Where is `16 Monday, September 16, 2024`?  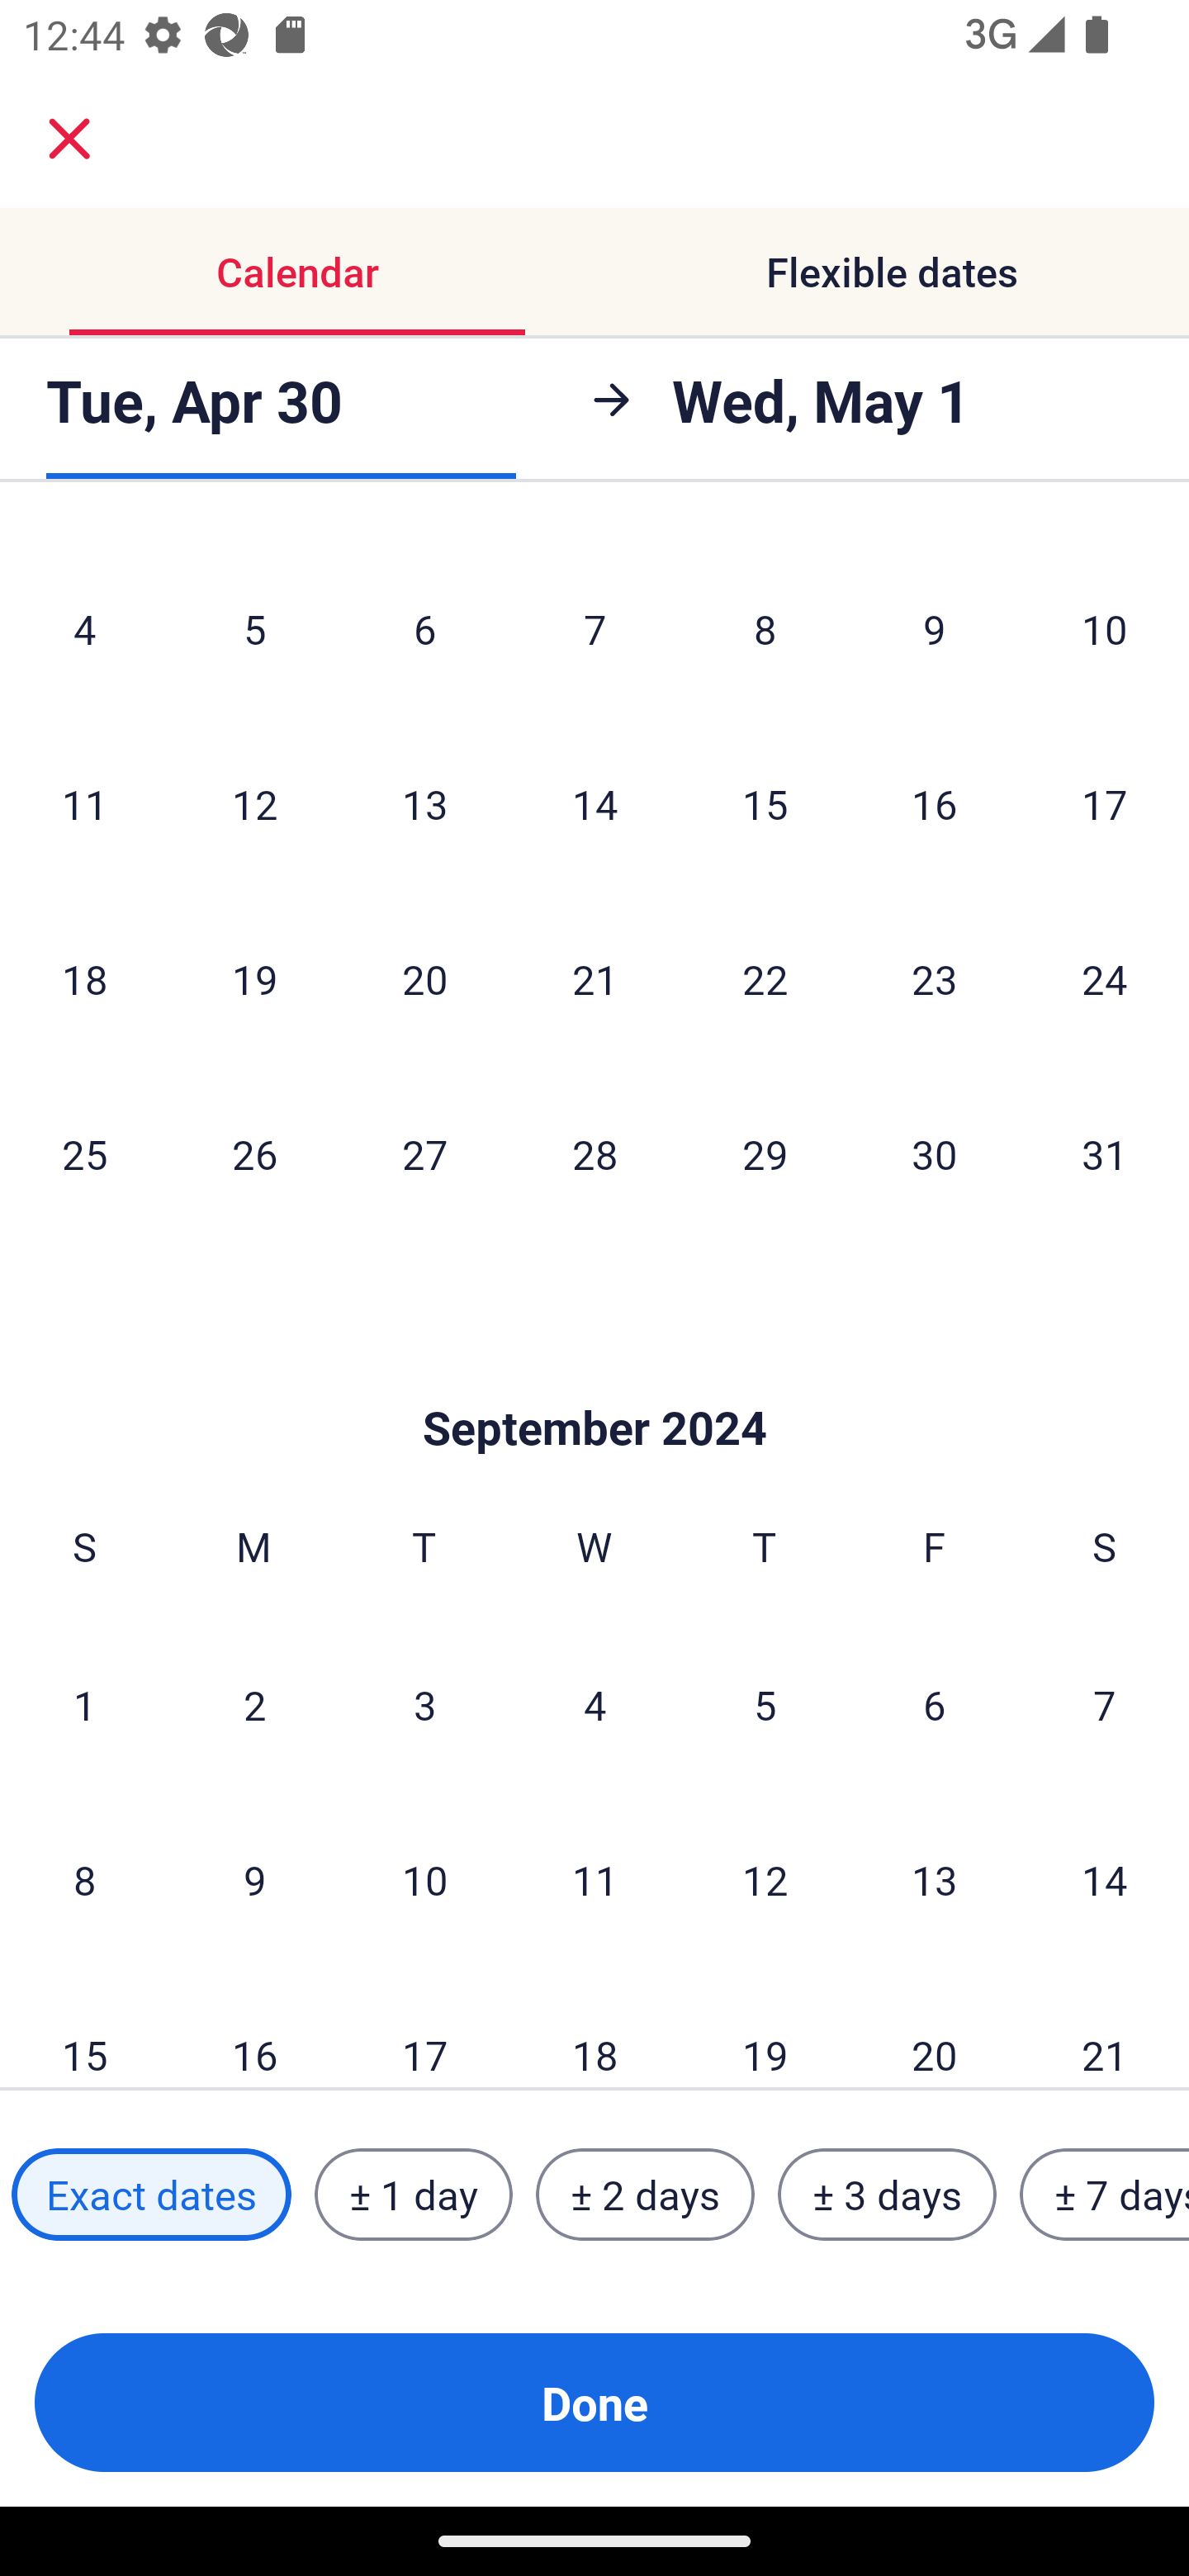
16 Monday, September 16, 2024 is located at coordinates (254, 2028).